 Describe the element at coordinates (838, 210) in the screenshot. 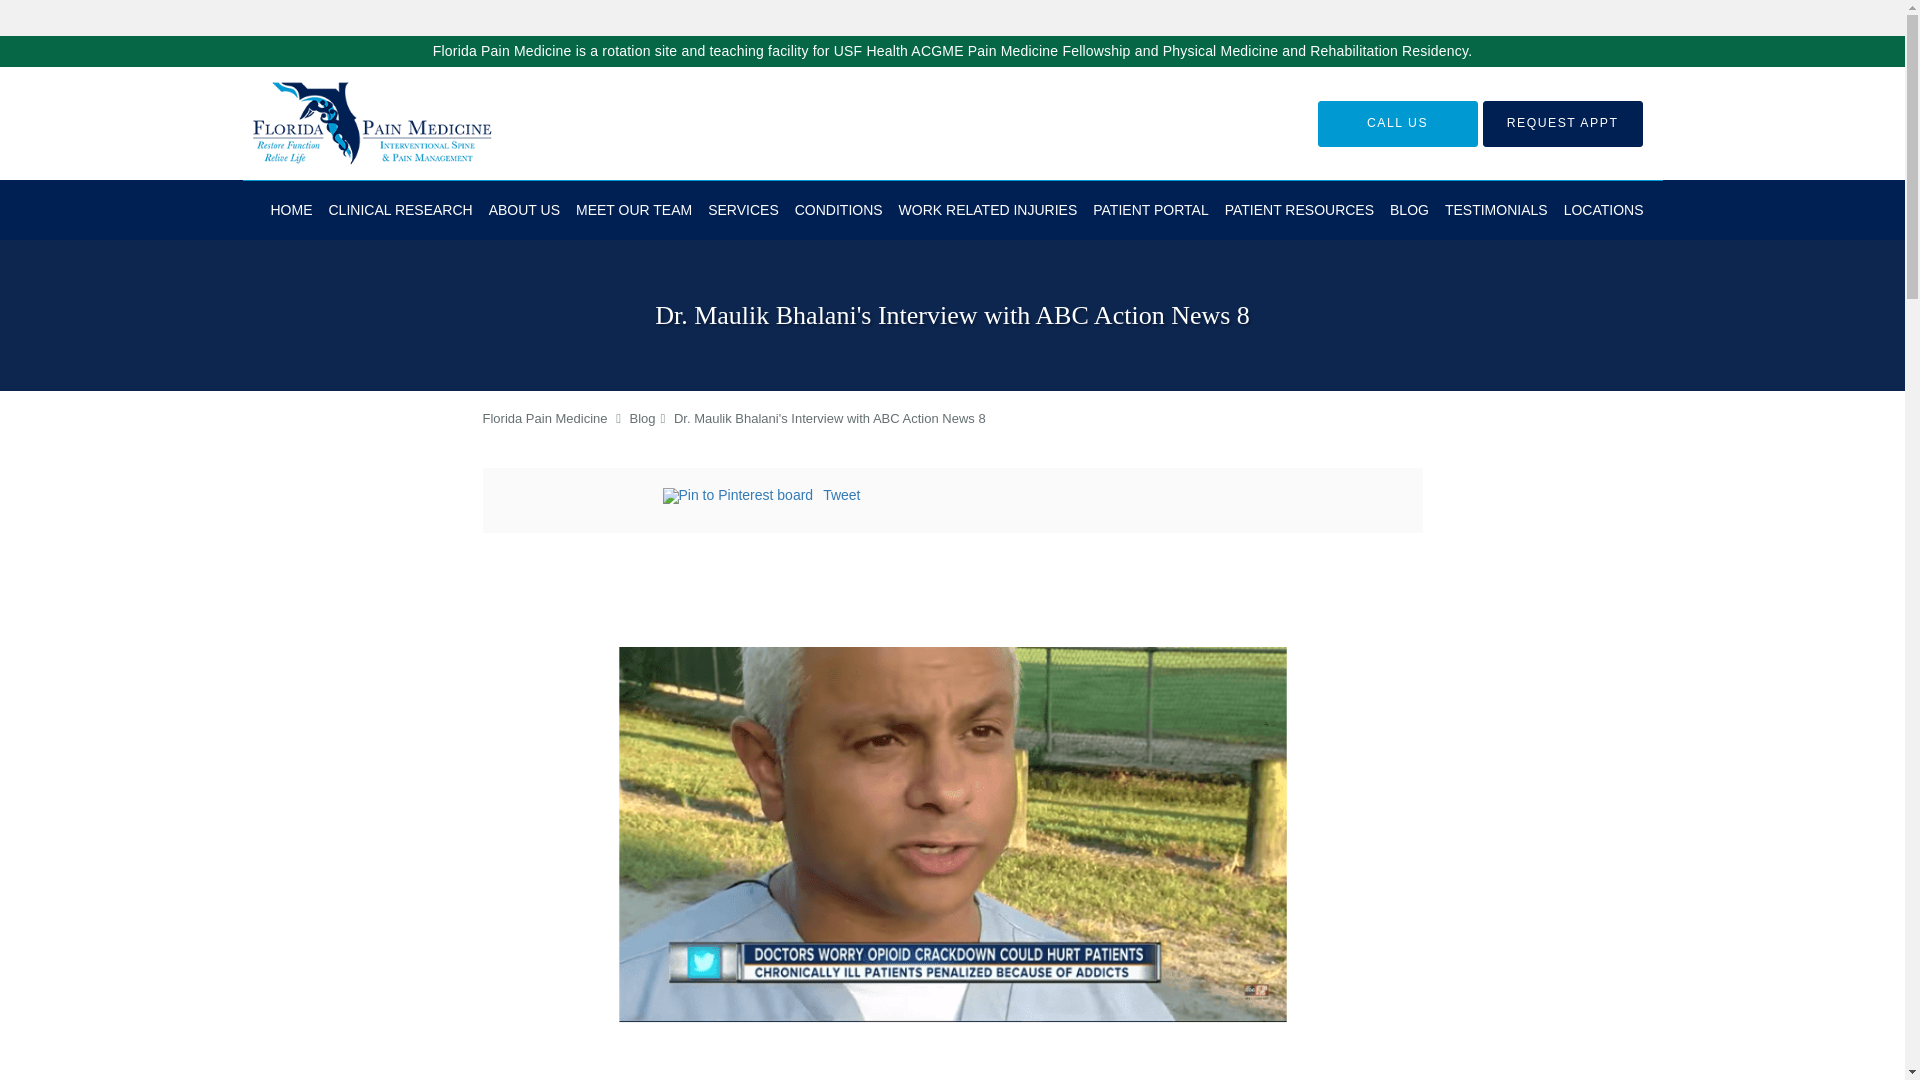

I see `CONDITIONS` at that location.